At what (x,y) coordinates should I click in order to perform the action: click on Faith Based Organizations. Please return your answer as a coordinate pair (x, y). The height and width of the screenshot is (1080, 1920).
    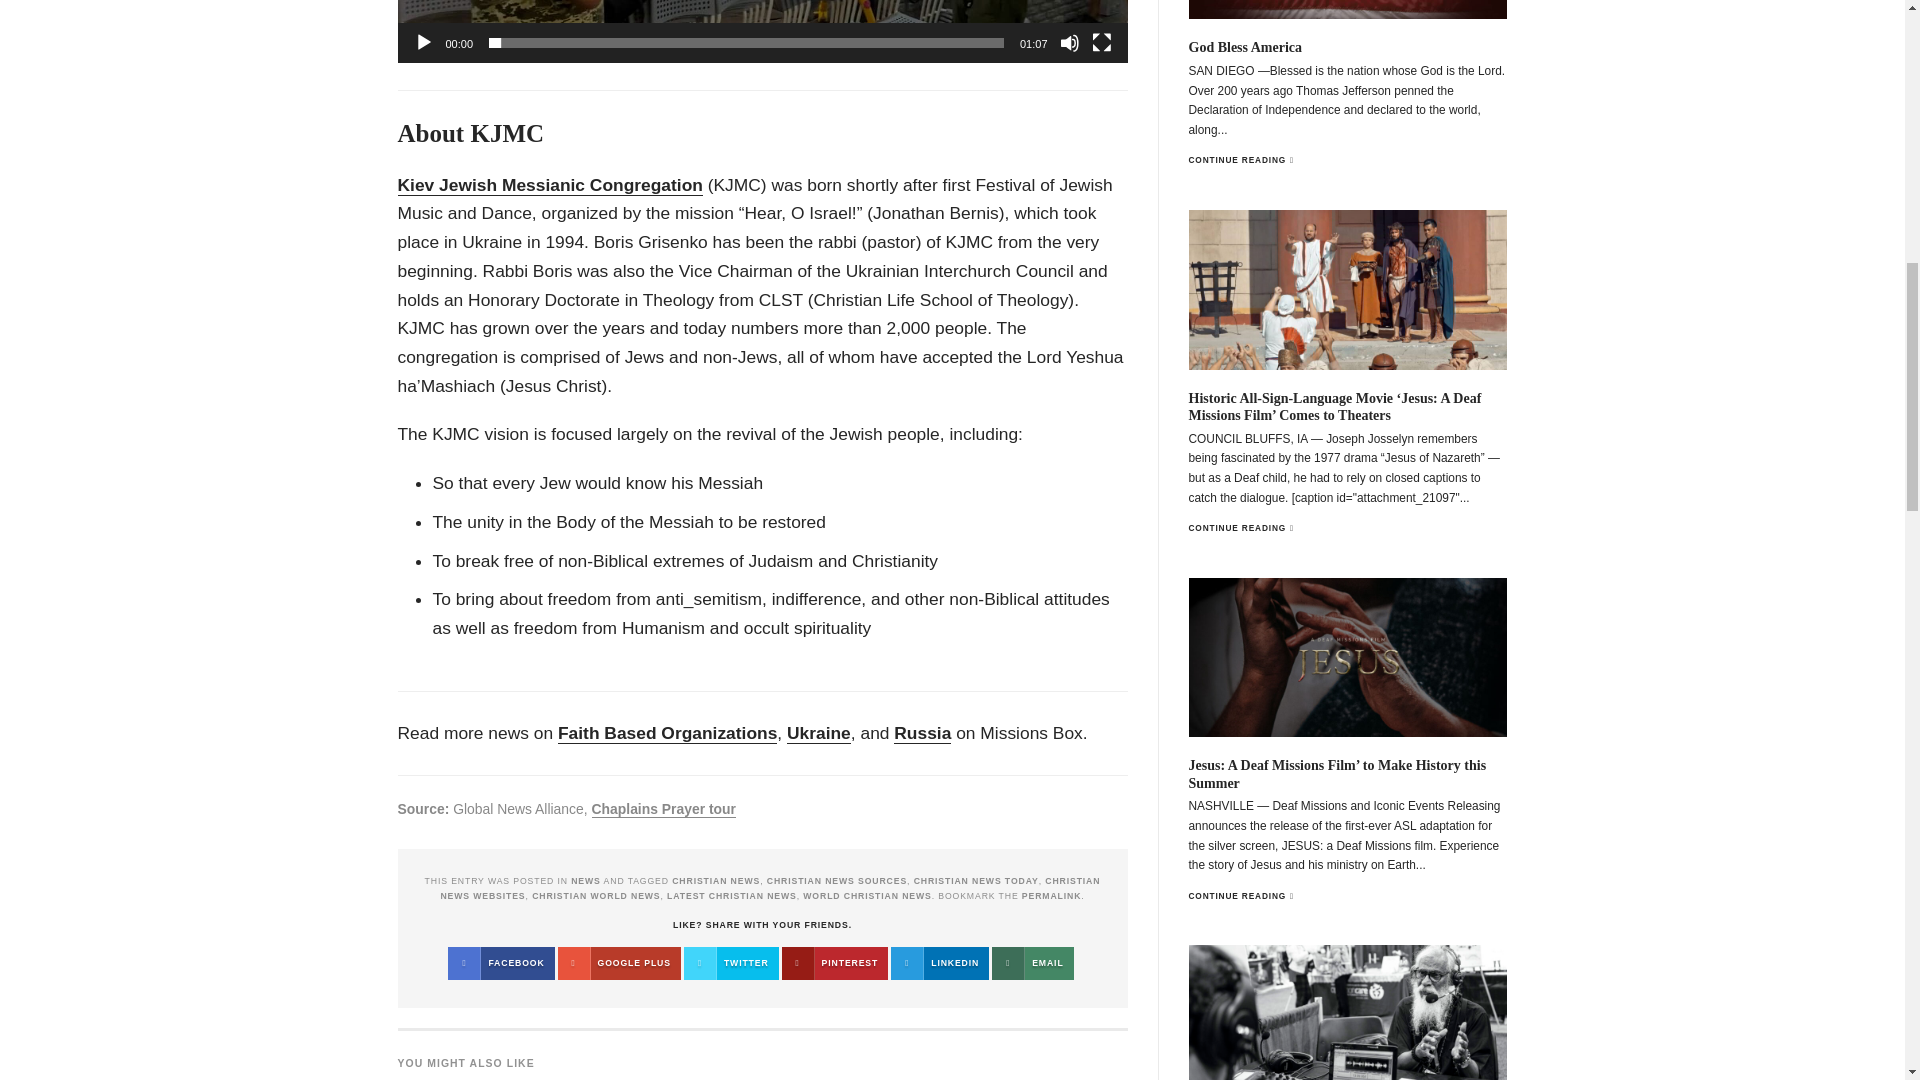
    Looking at the image, I should click on (668, 733).